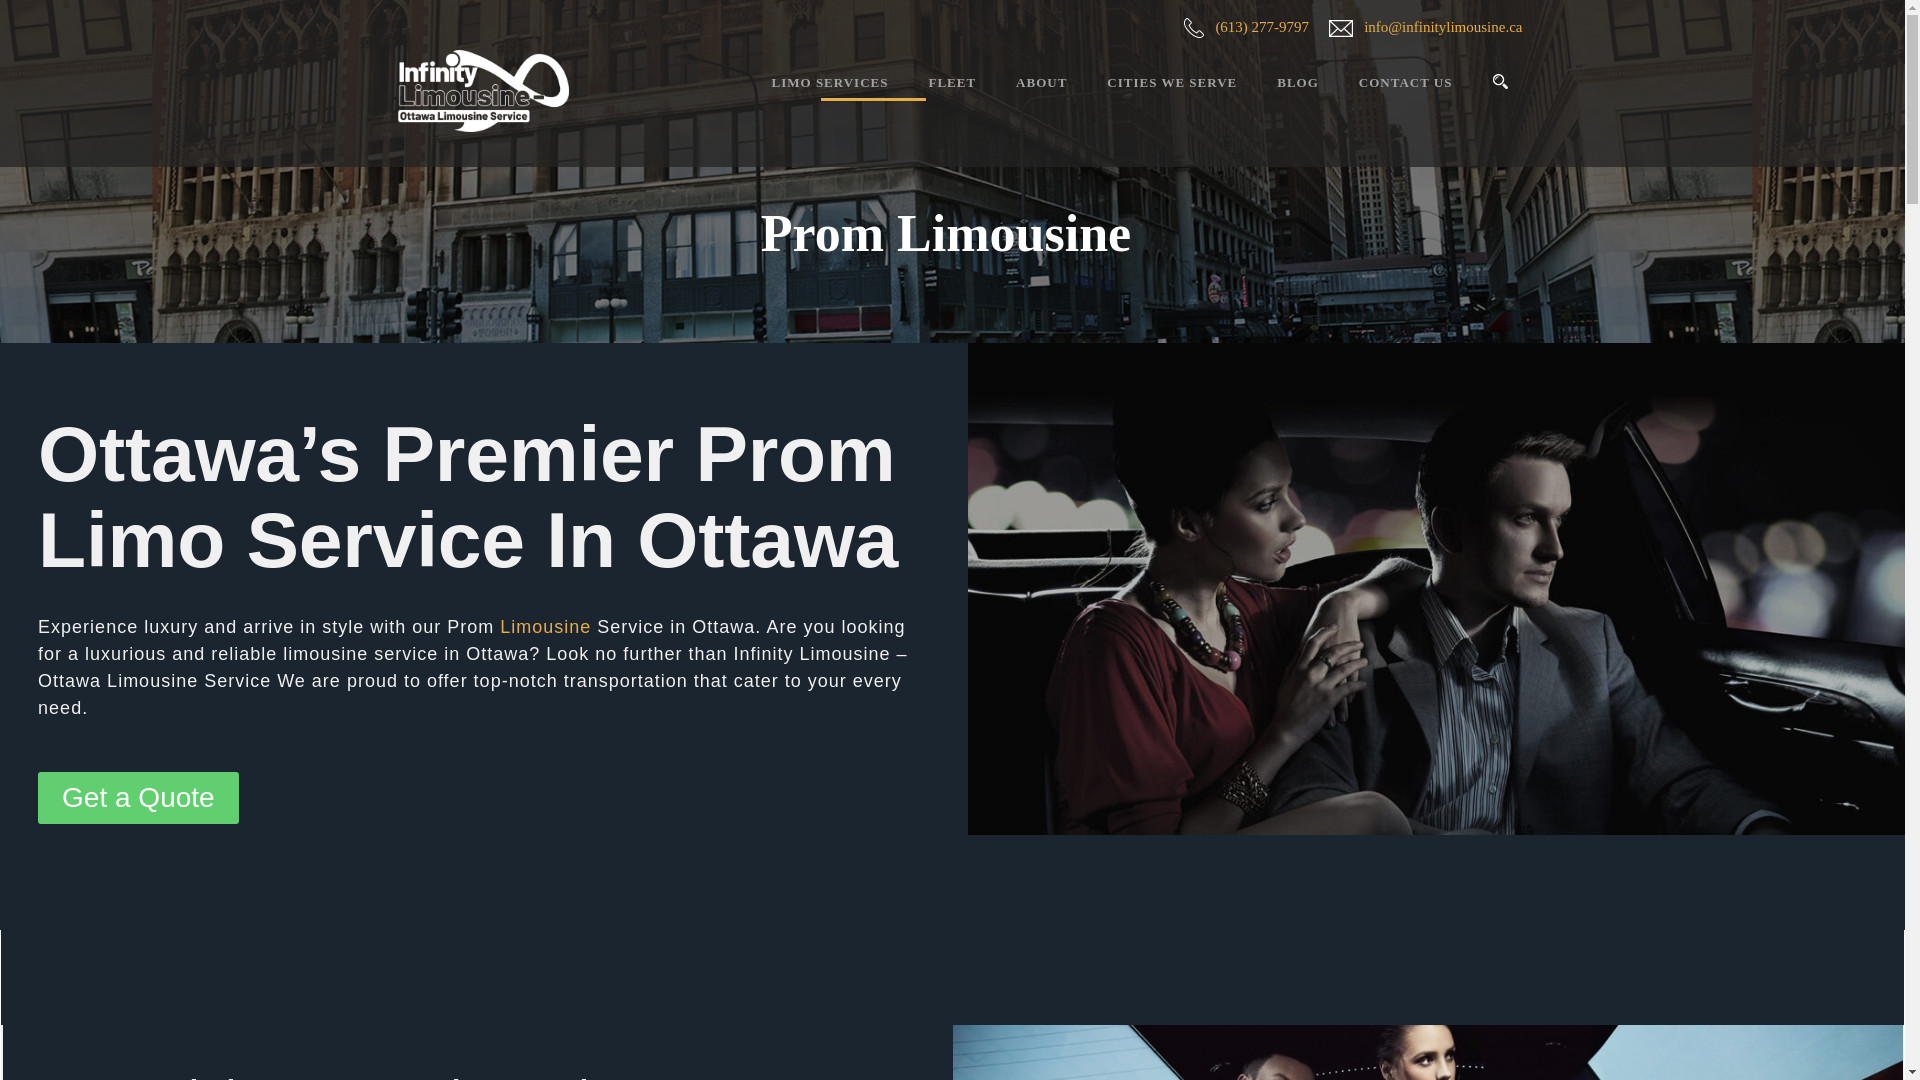 The width and height of the screenshot is (1920, 1080). What do you see at coordinates (1152, 99) in the screenshot?
I see `CITIES WE SERVE` at bounding box center [1152, 99].